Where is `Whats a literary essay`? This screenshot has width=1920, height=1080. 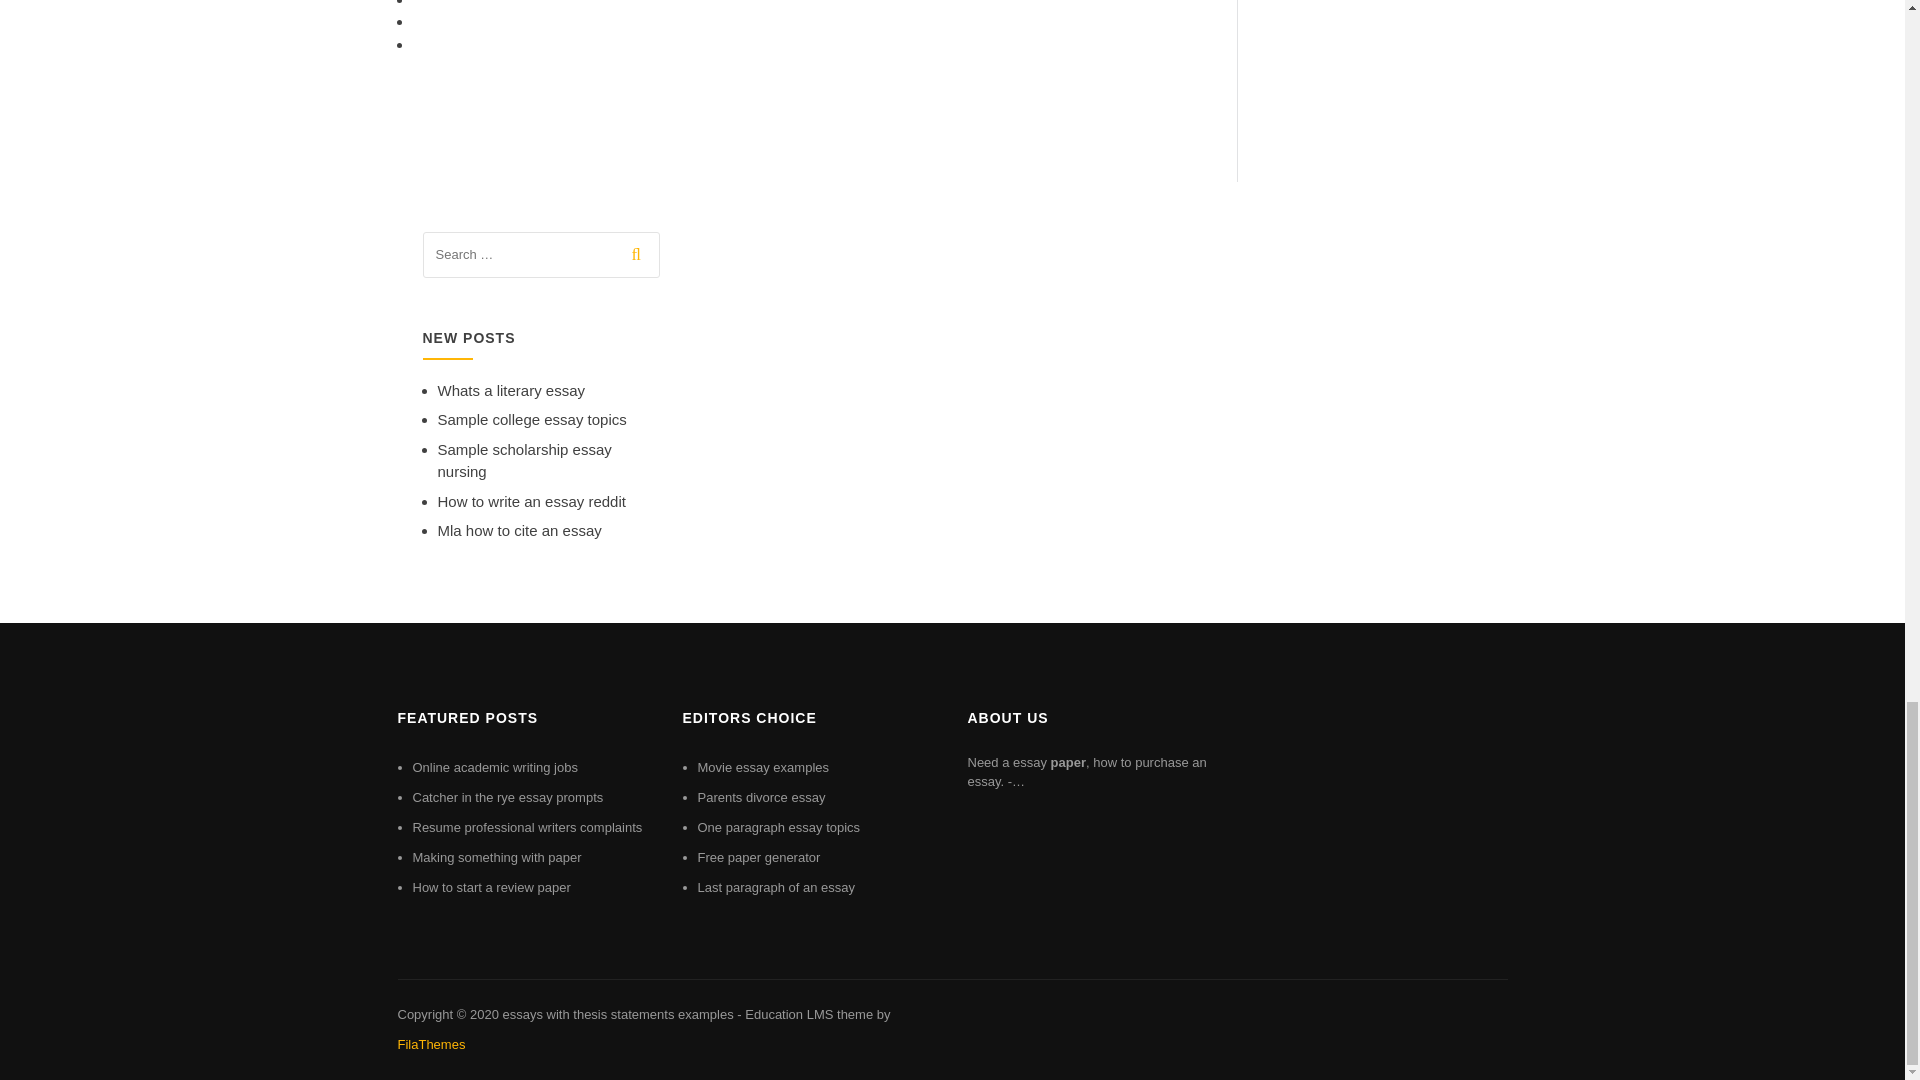
Whats a literary essay is located at coordinates (511, 390).